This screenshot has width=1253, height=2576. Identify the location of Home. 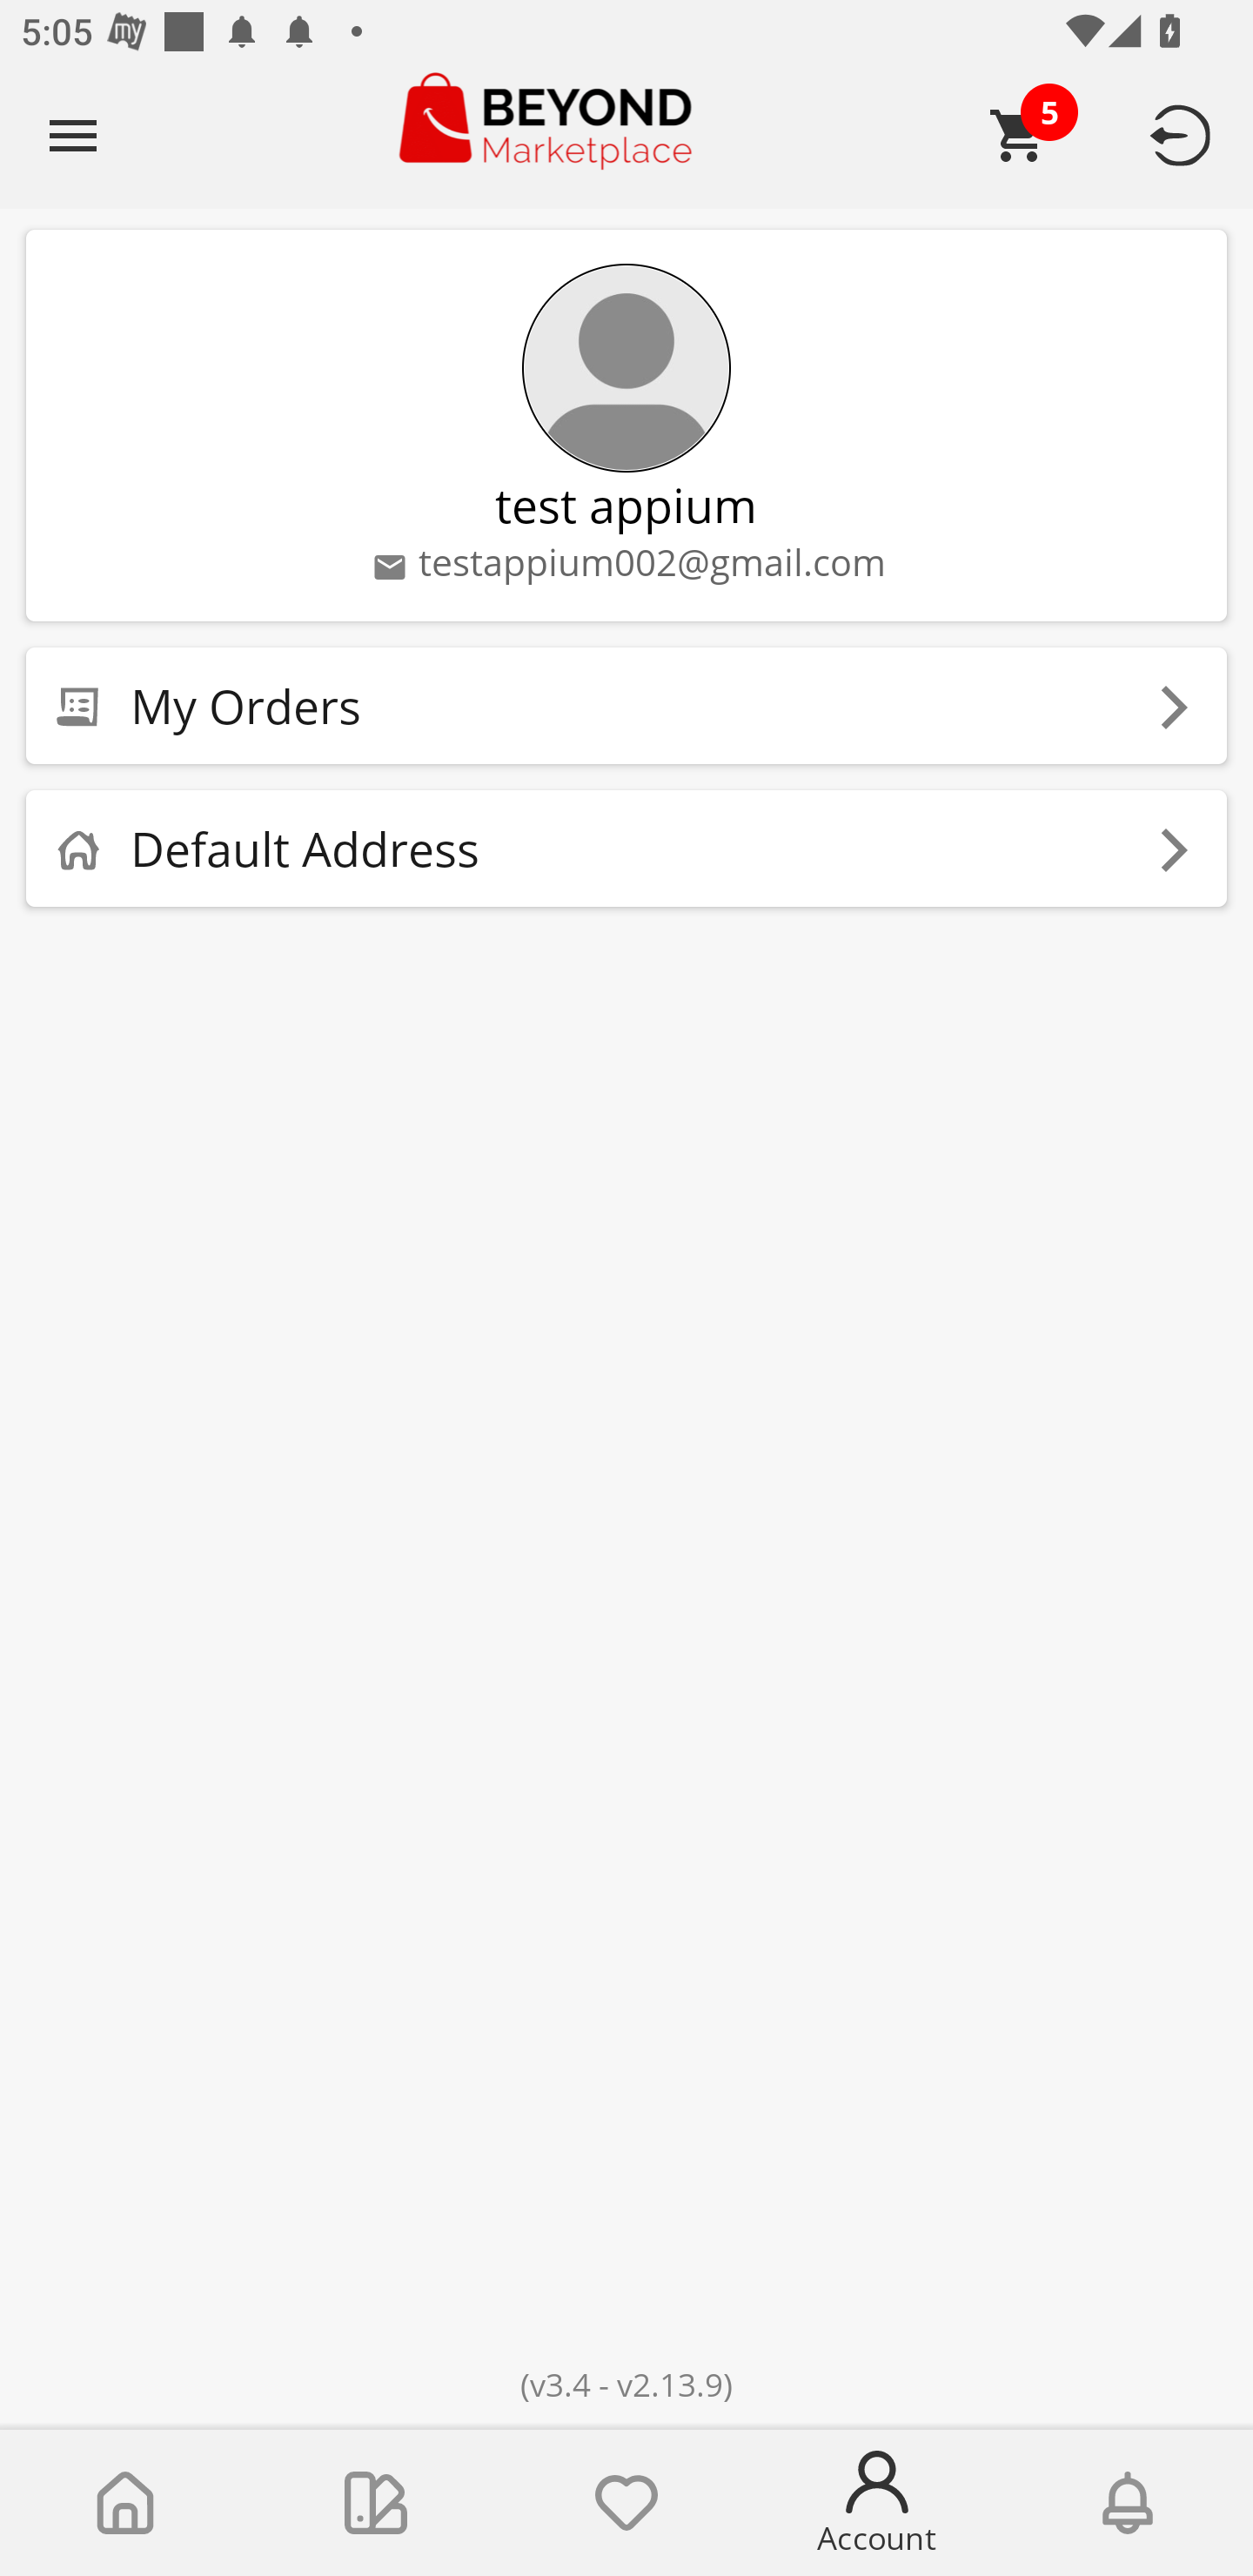
(125, 2503).